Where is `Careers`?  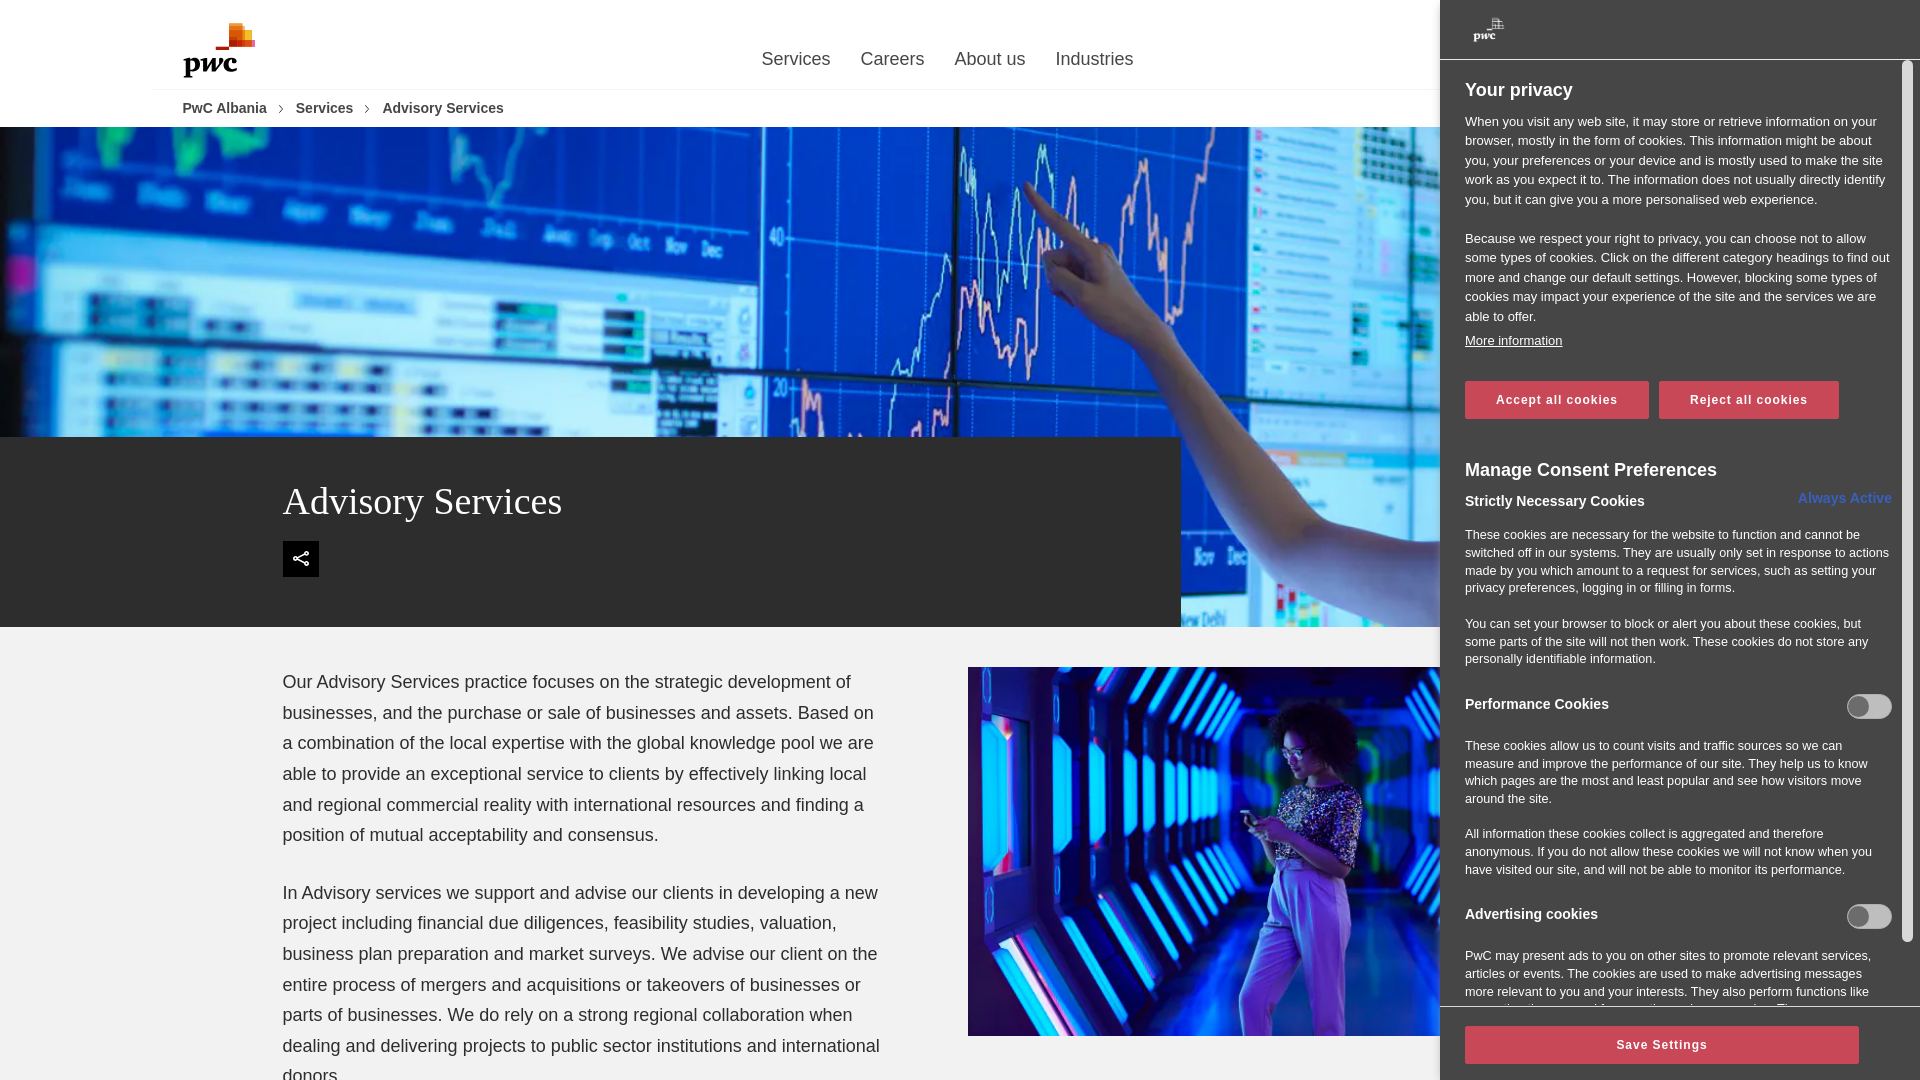 Careers is located at coordinates (892, 65).